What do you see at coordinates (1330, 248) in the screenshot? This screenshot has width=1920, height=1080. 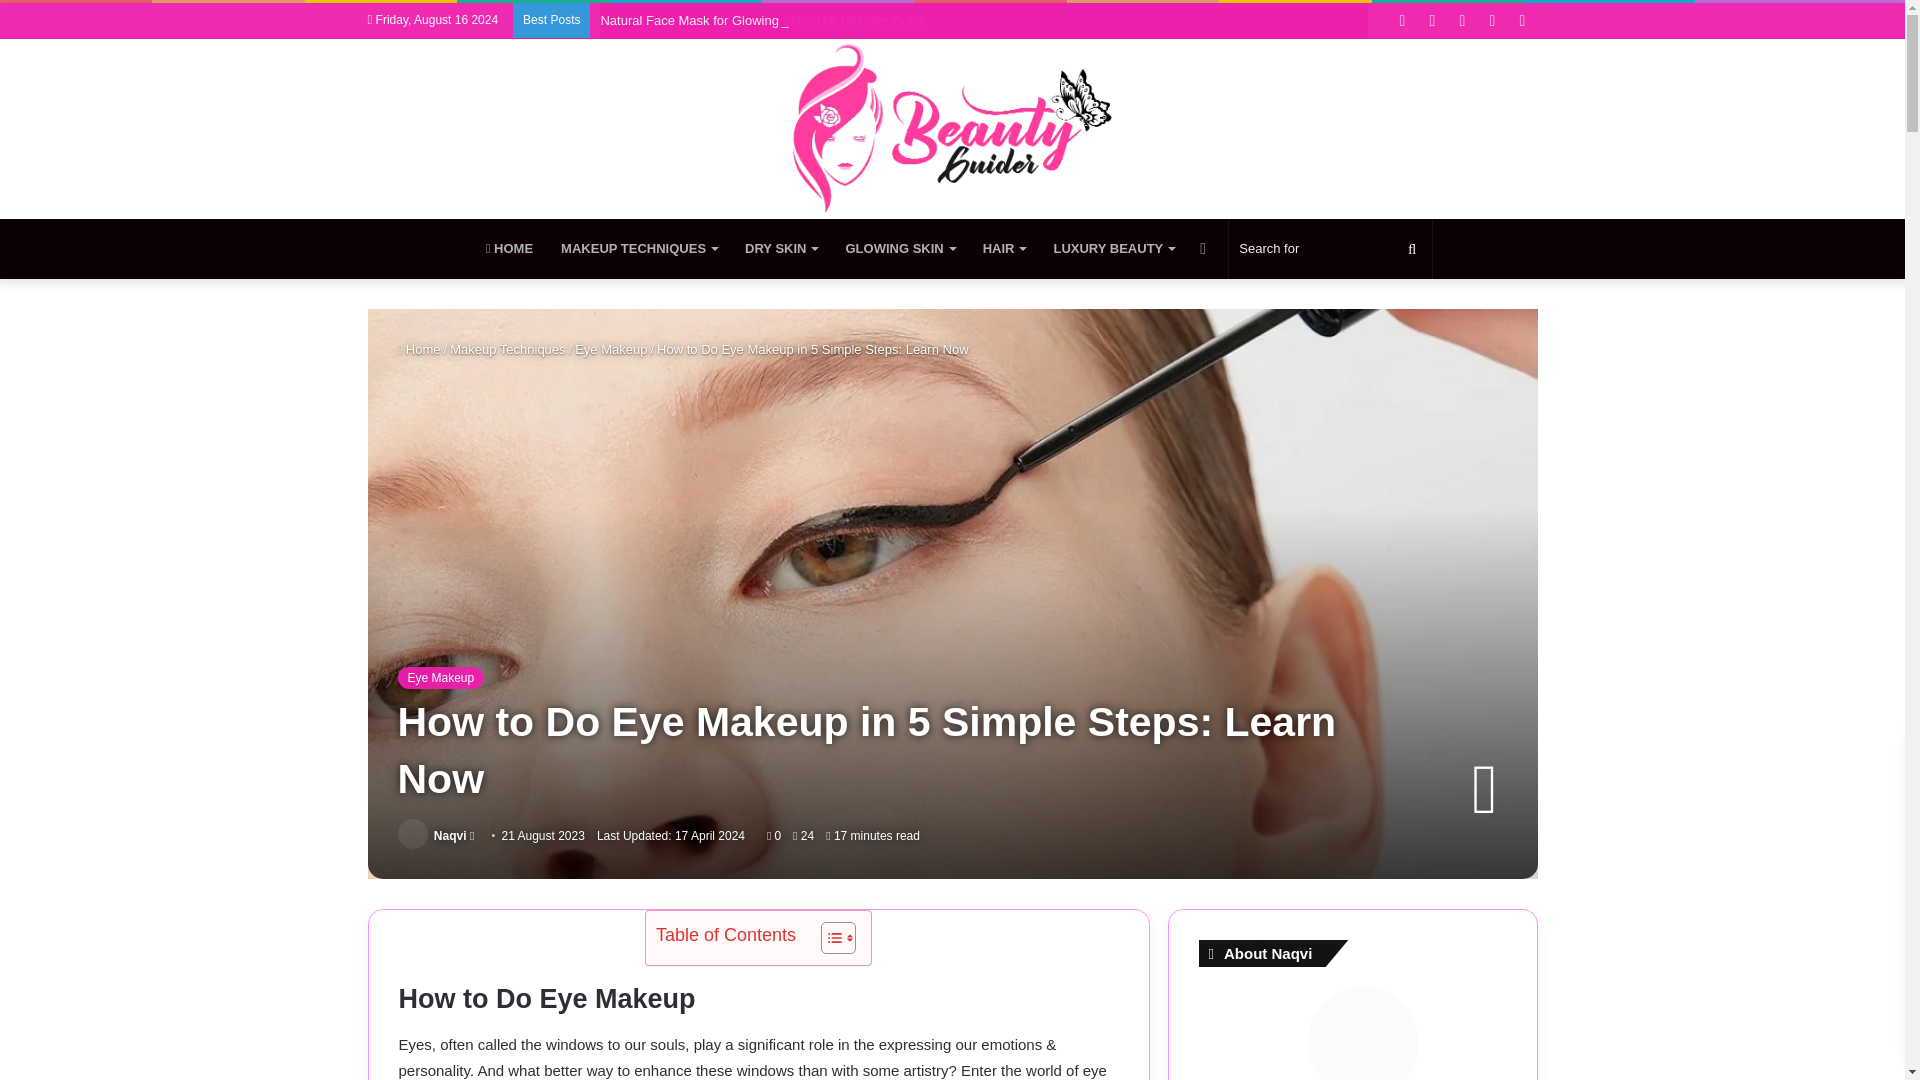 I see `Search for` at bounding box center [1330, 248].